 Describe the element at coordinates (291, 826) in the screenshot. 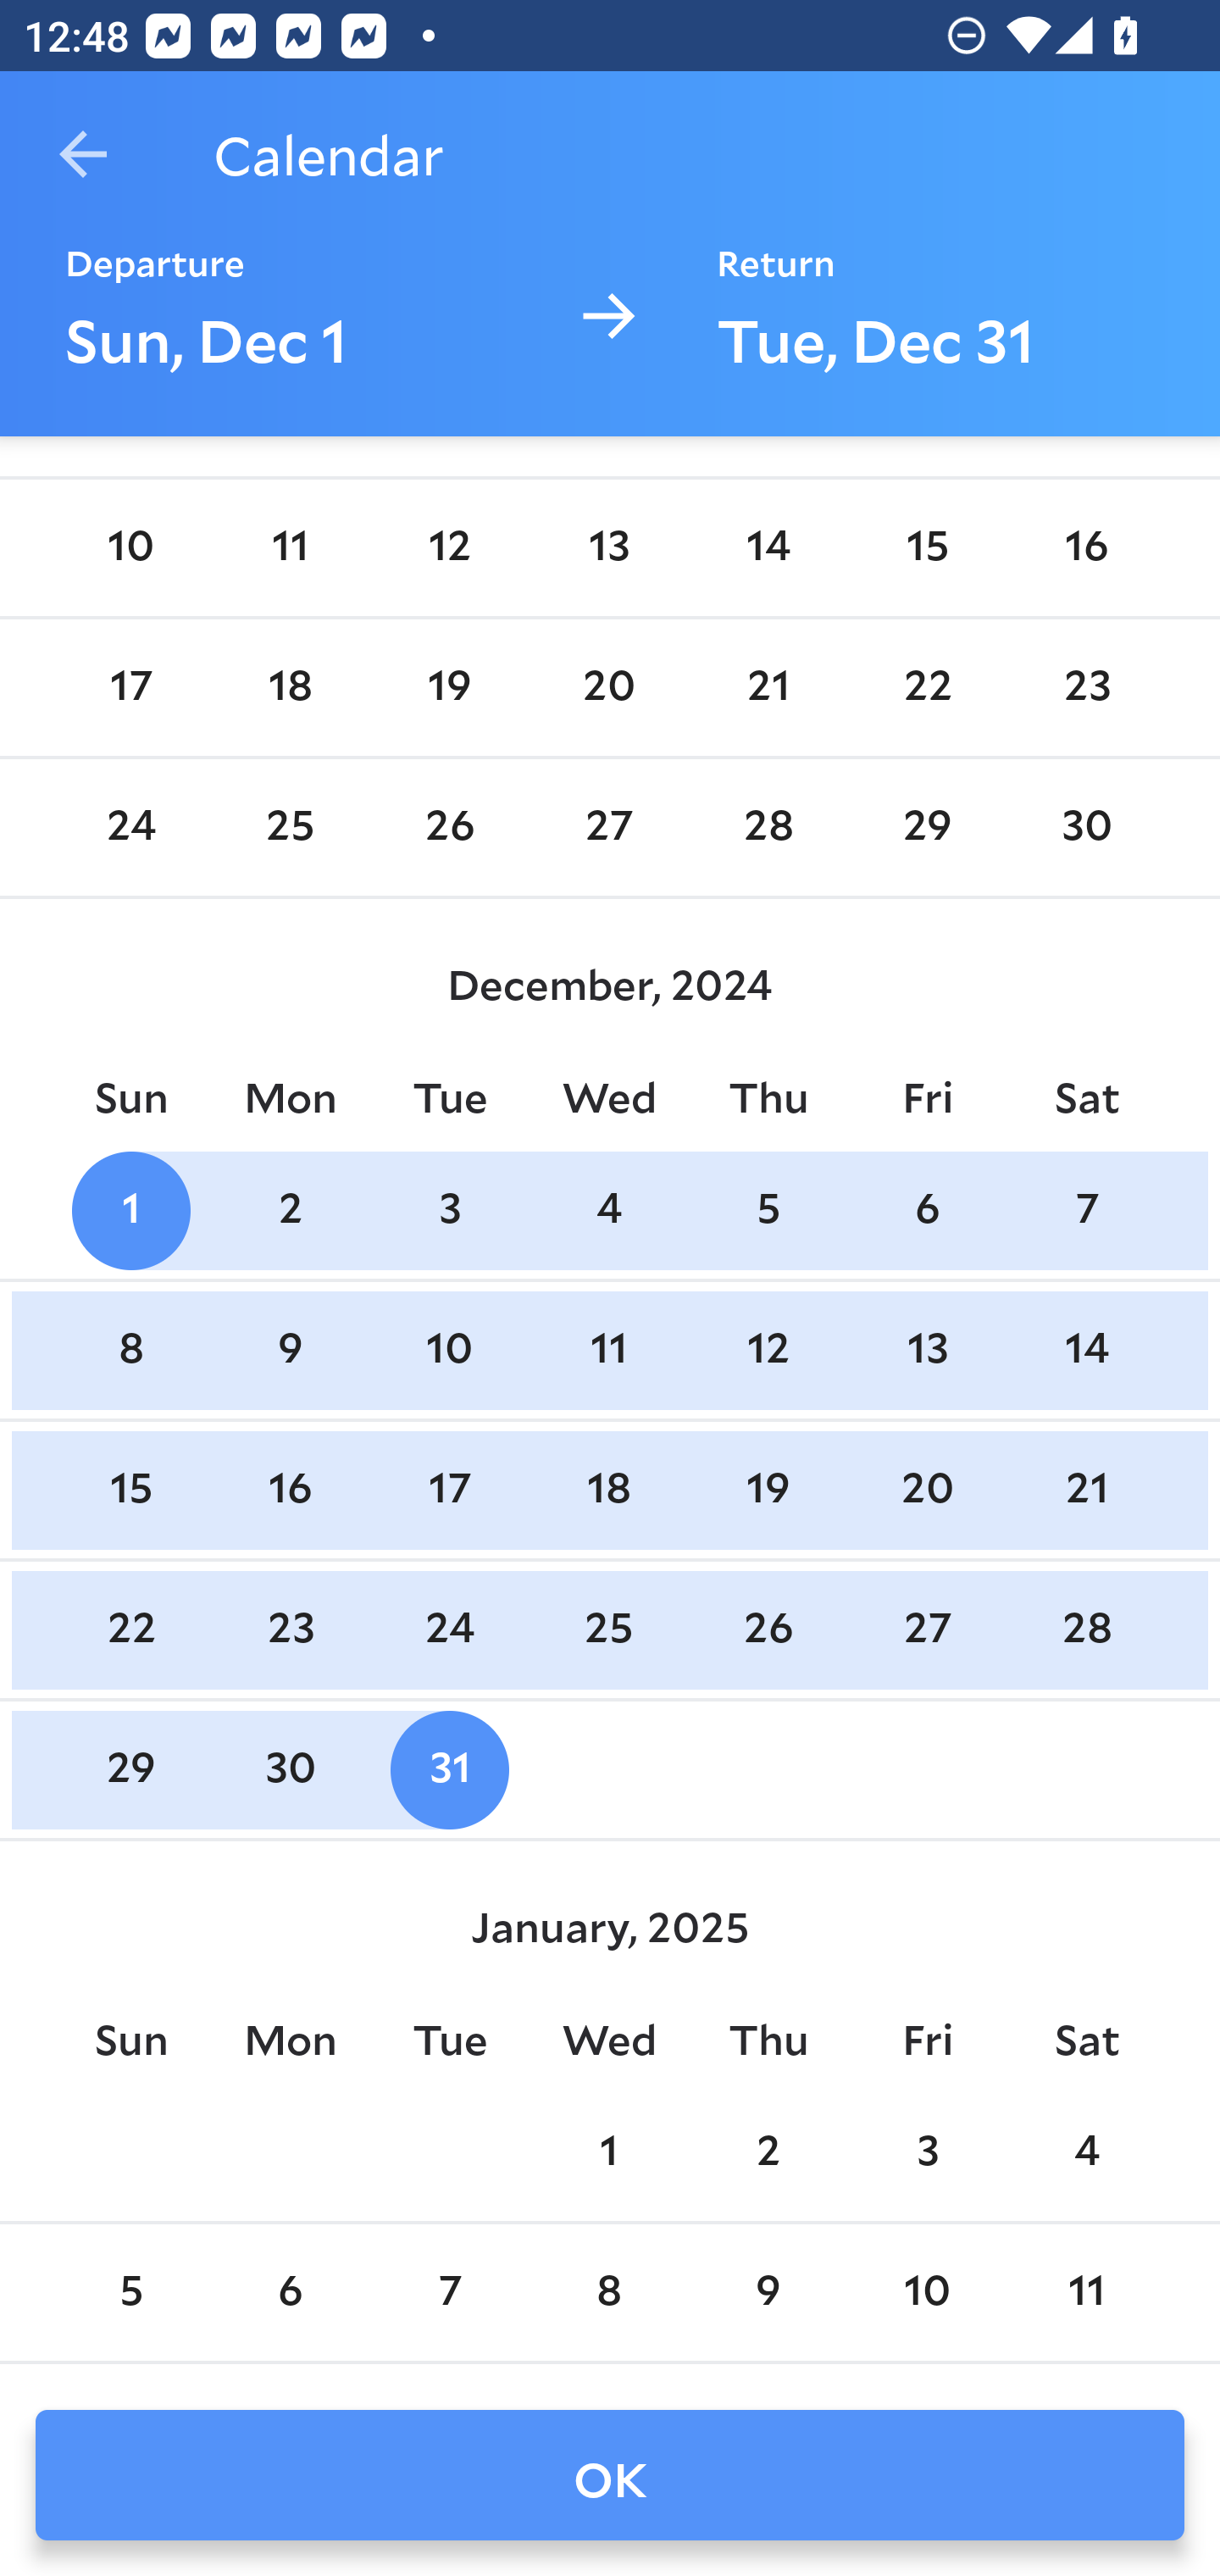

I see `25` at that location.